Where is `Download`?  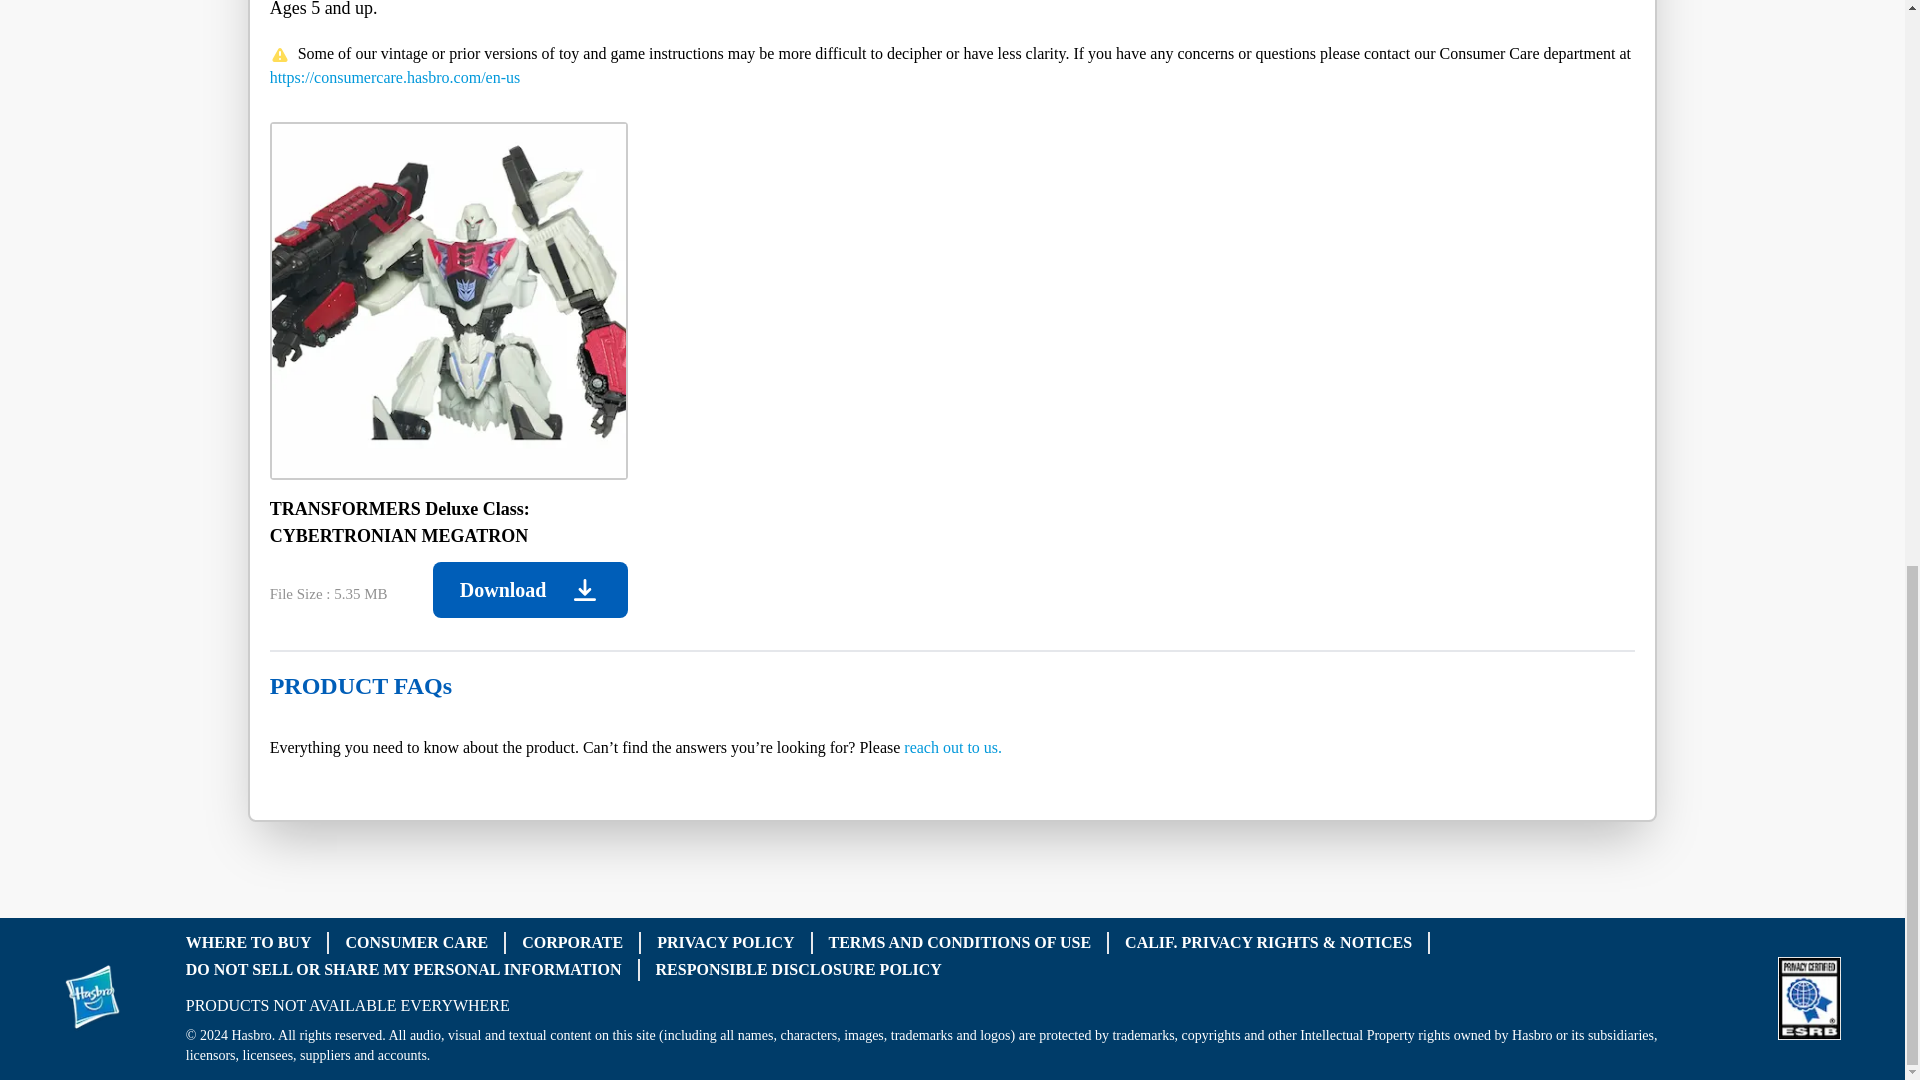
Download is located at coordinates (530, 589).